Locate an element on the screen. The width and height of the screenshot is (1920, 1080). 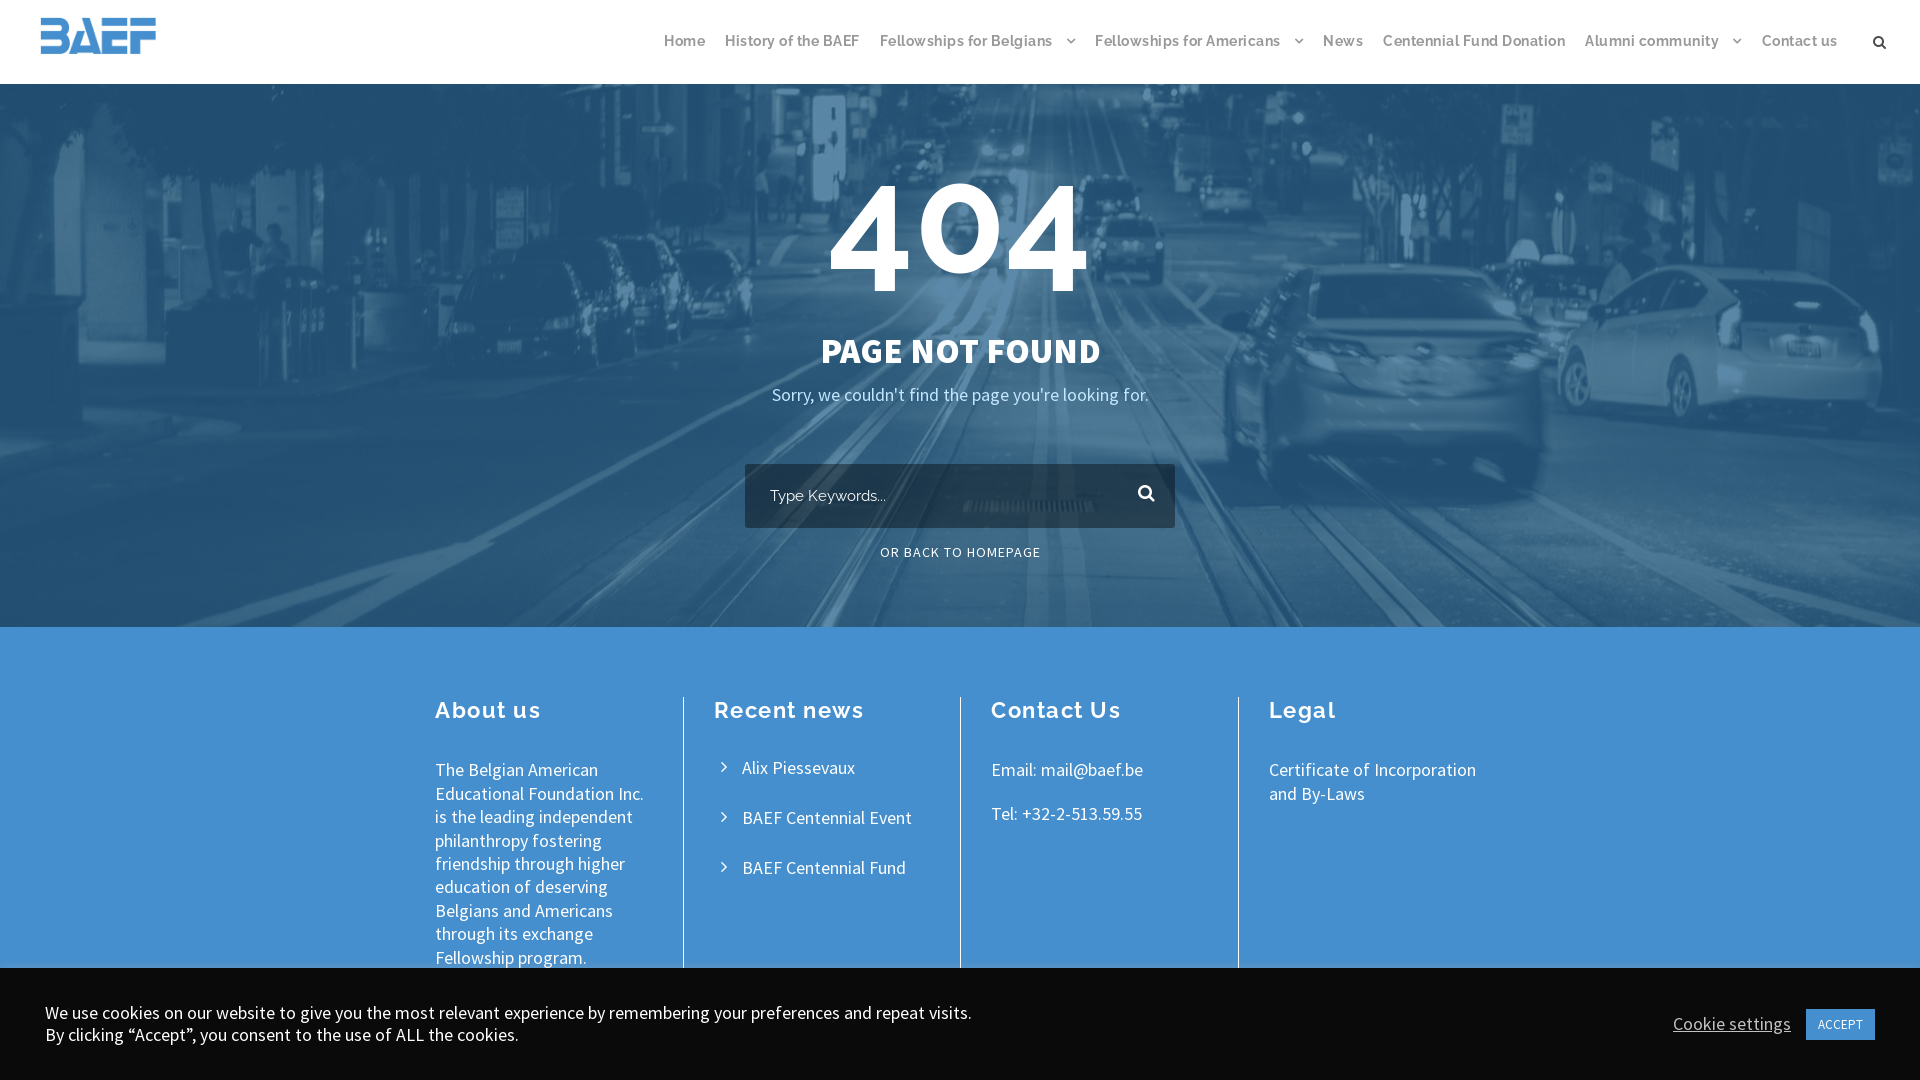
Alix Piessevaux is located at coordinates (798, 768).